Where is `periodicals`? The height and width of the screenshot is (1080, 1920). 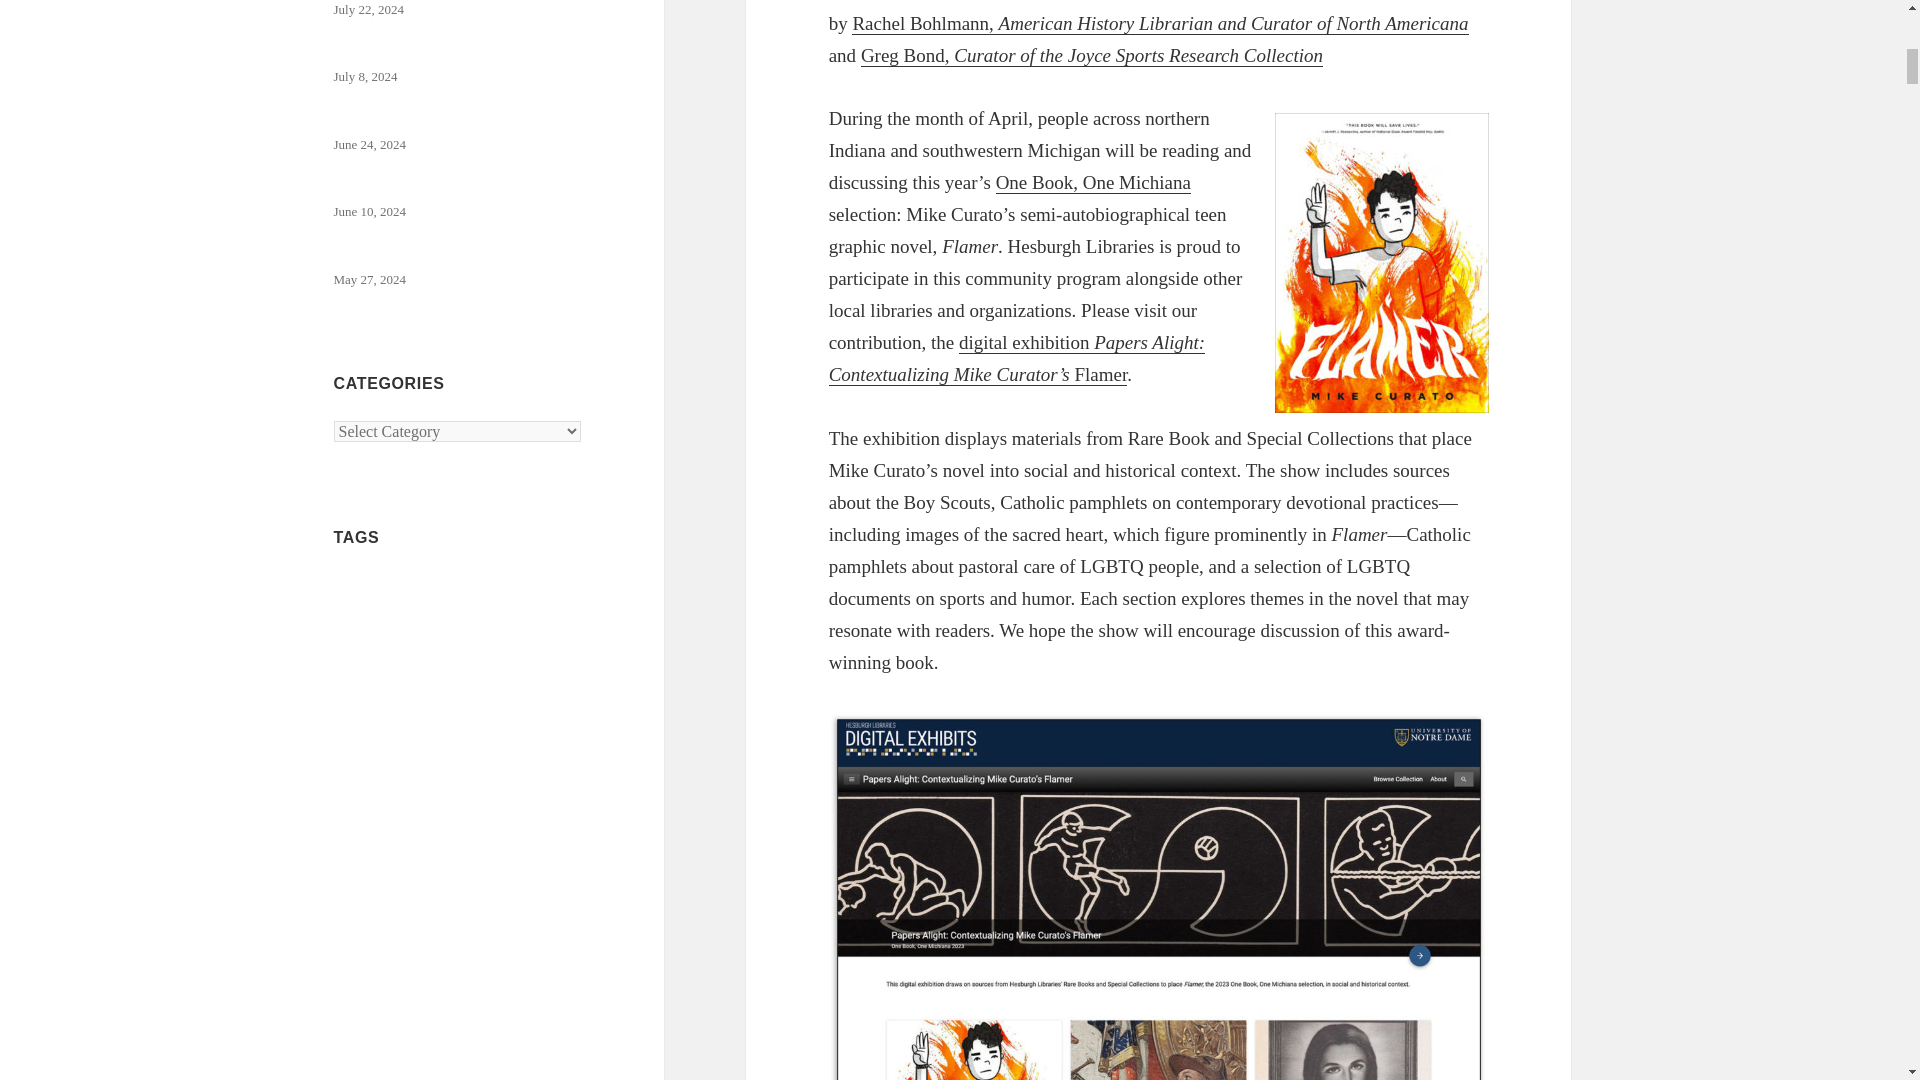 periodicals is located at coordinates (497, 930).